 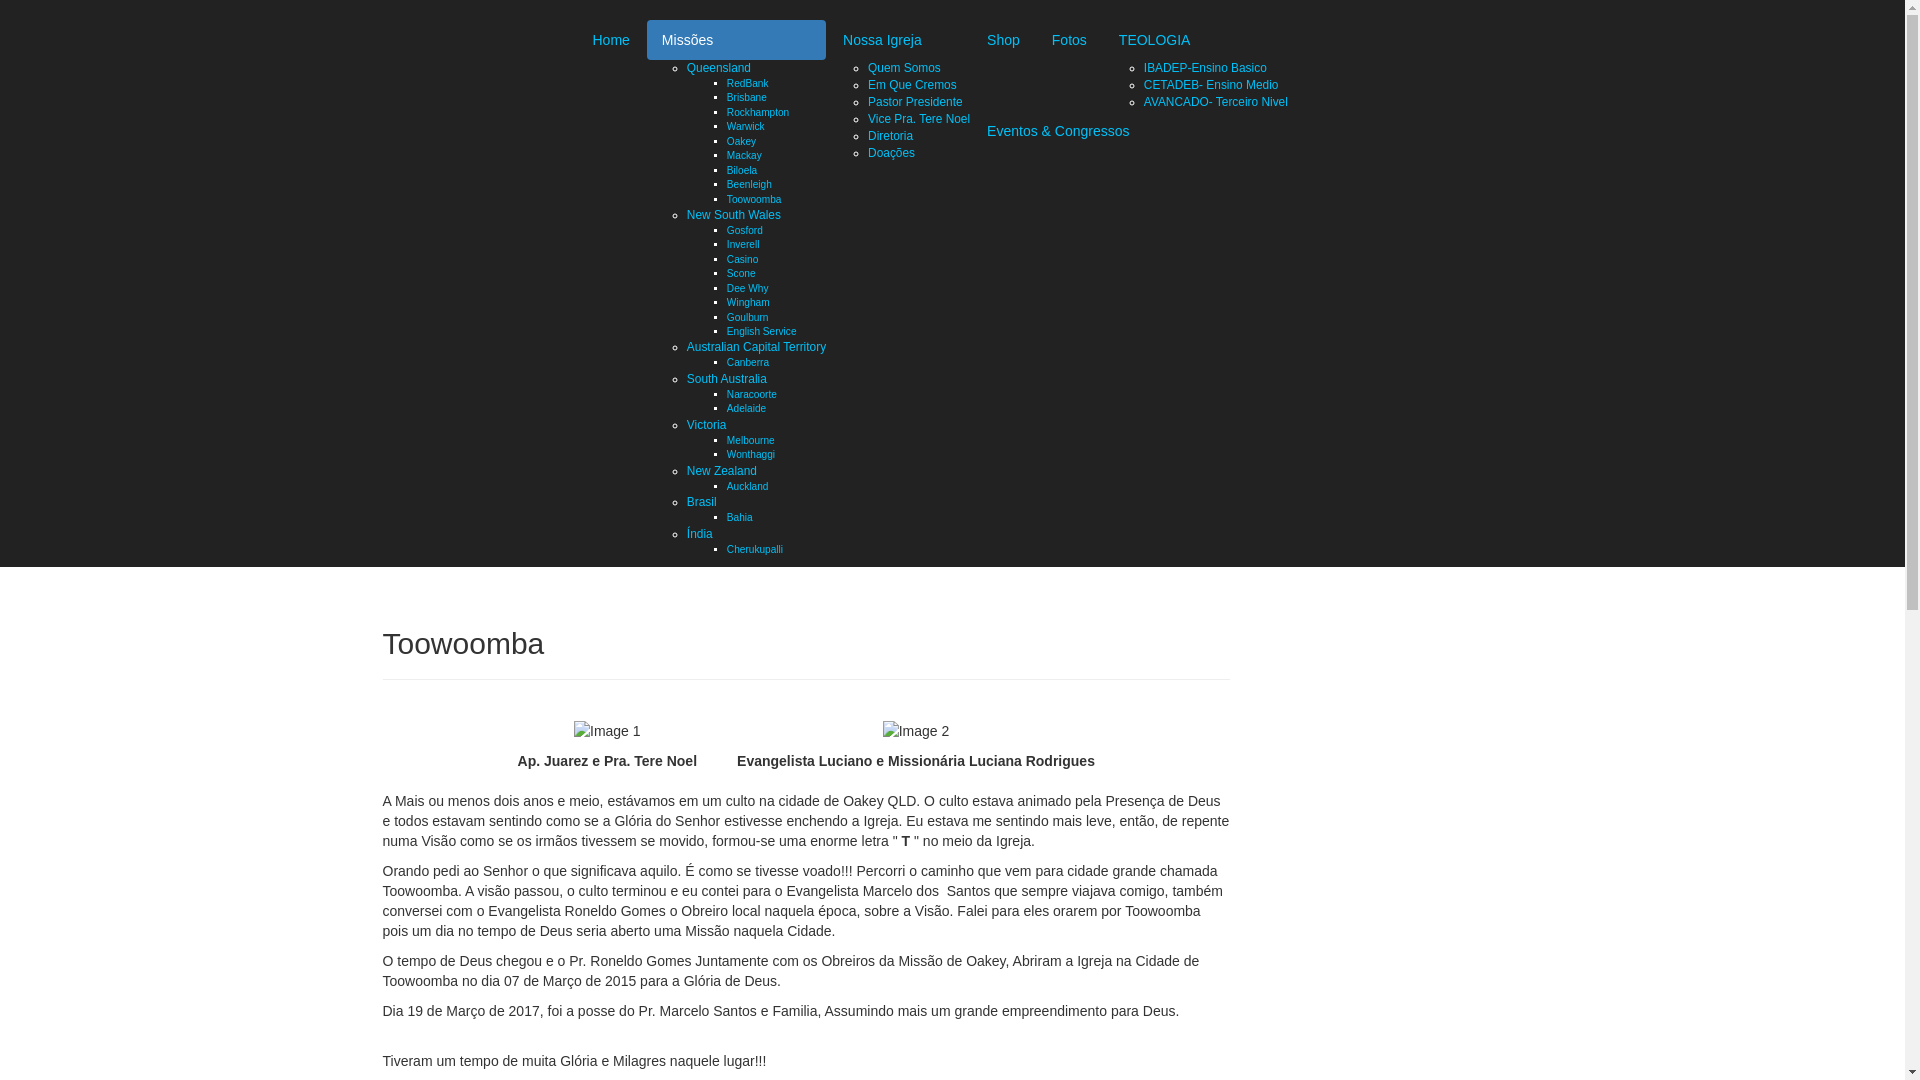 I want to click on Toowoomba, so click(x=754, y=200).